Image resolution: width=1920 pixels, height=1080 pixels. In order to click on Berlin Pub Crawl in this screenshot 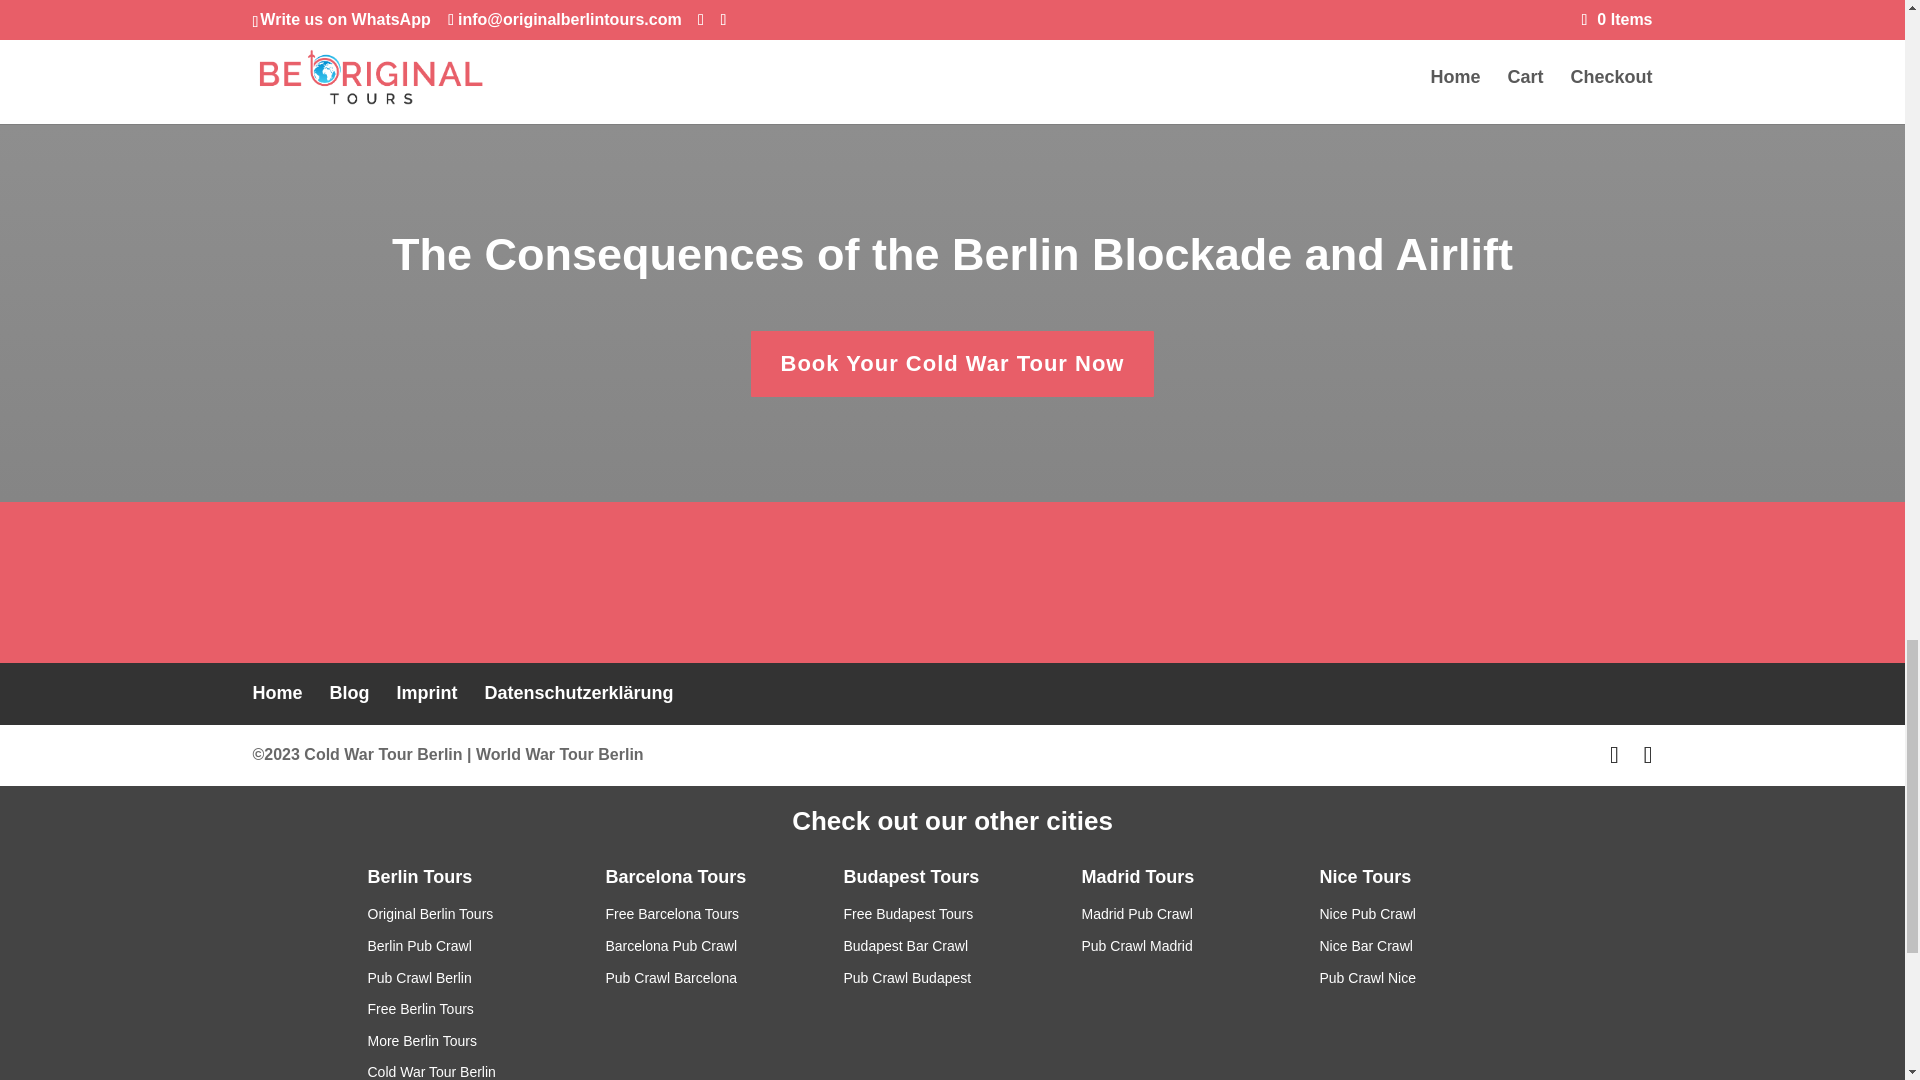, I will do `click(420, 946)`.